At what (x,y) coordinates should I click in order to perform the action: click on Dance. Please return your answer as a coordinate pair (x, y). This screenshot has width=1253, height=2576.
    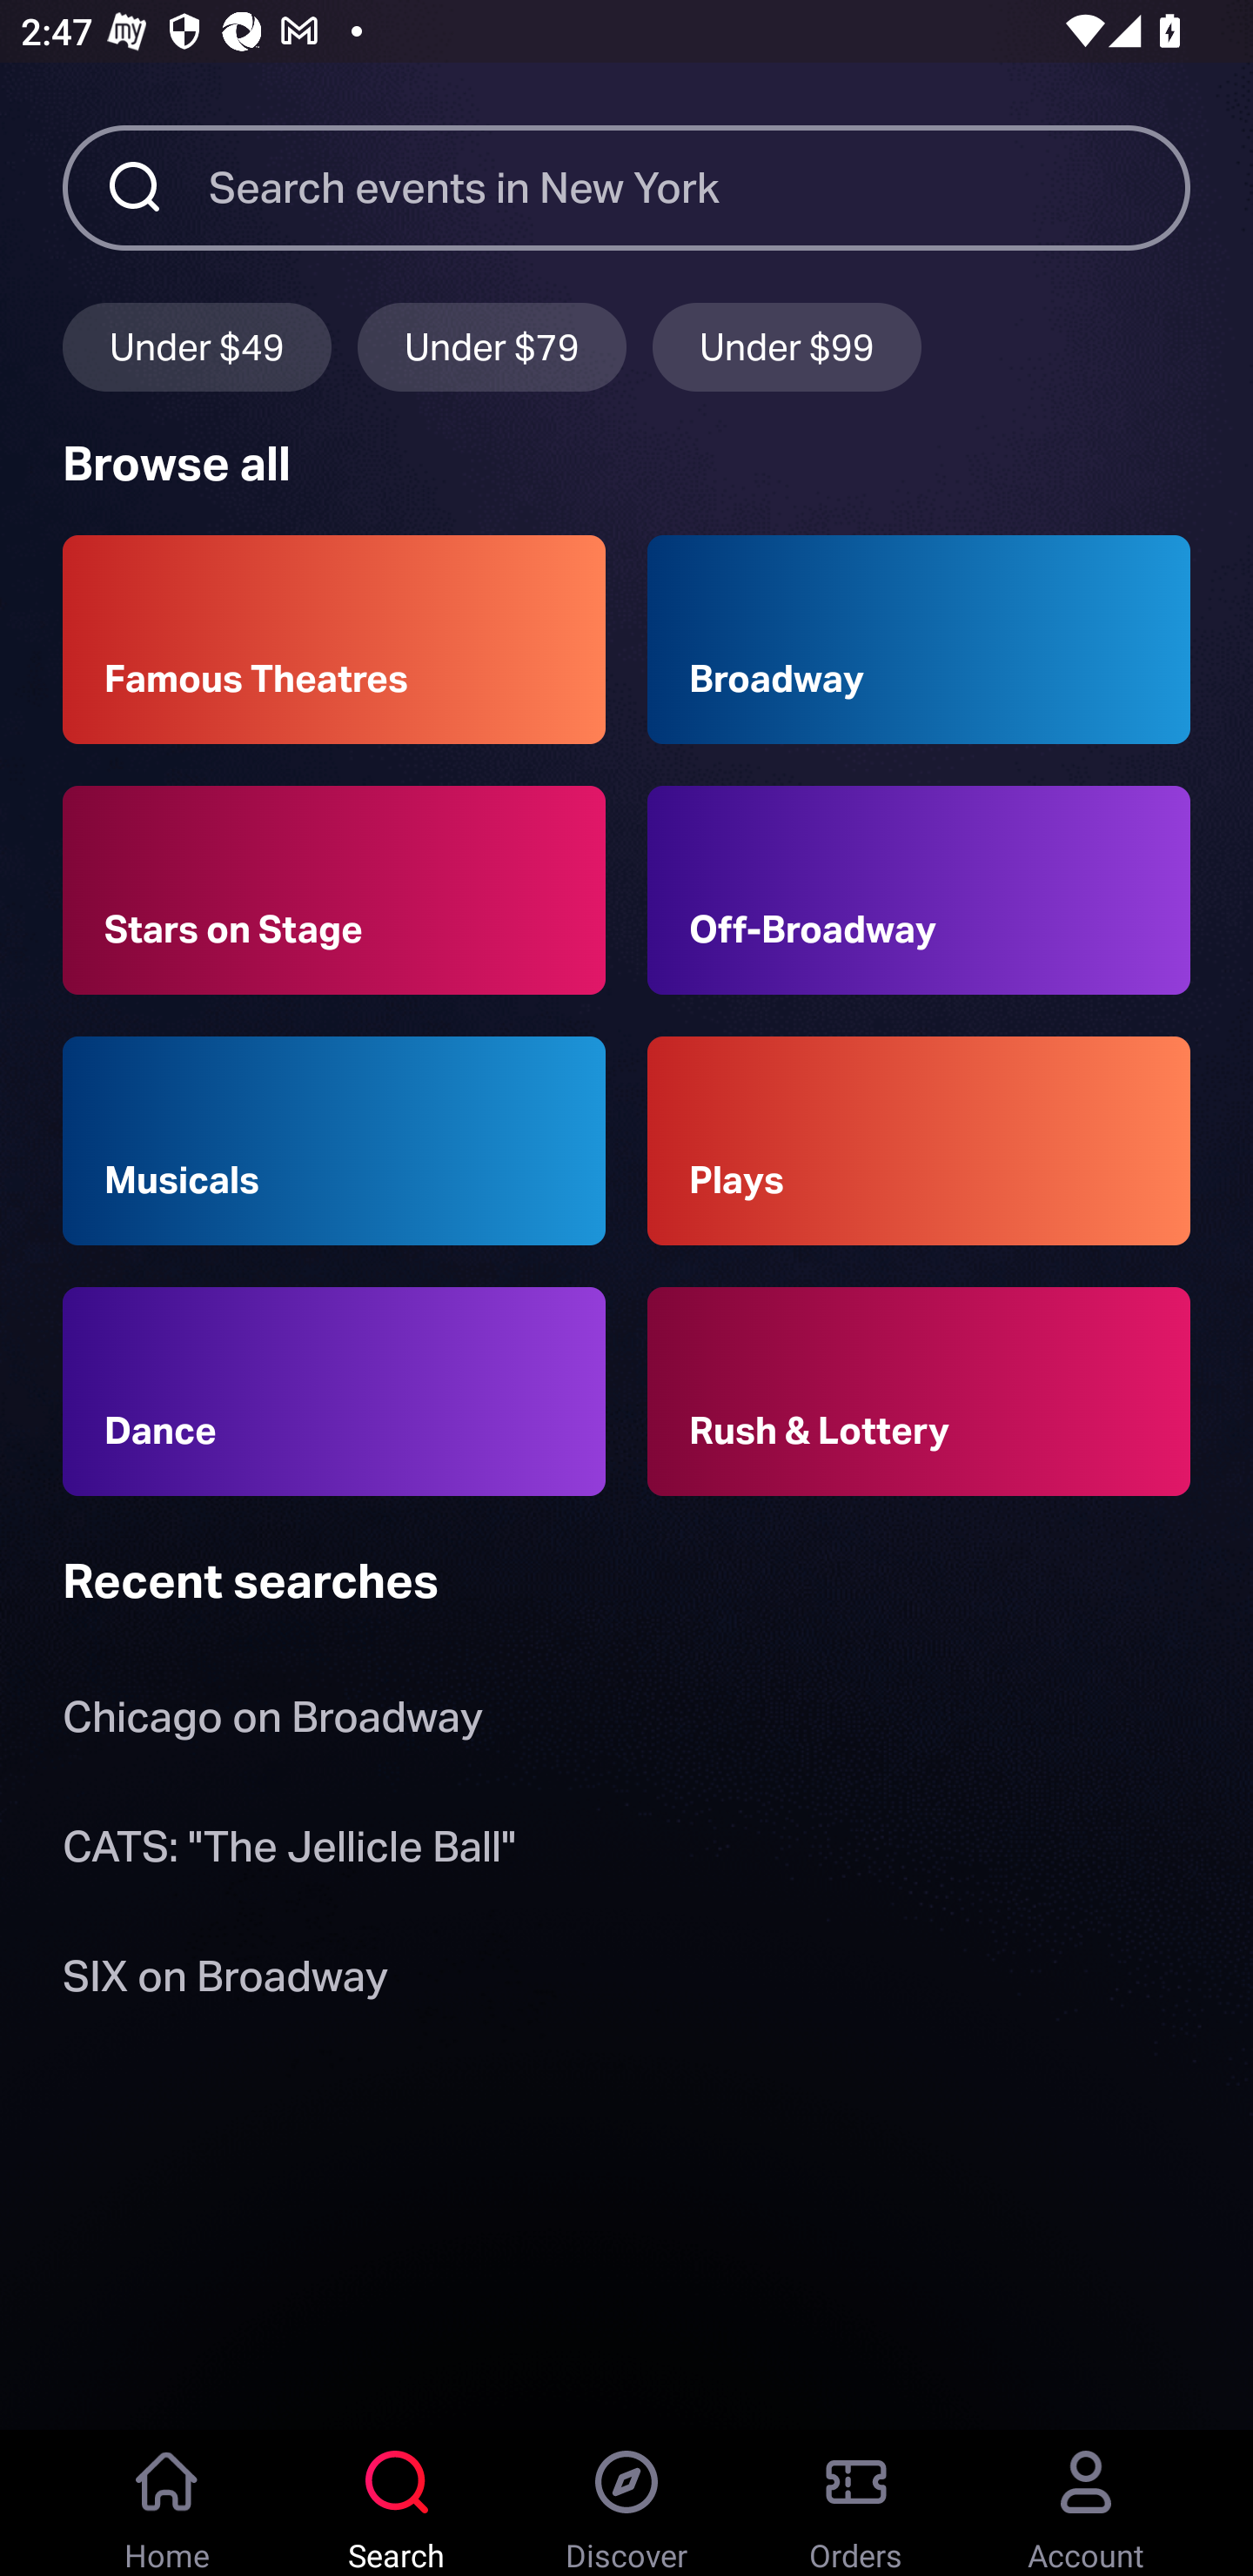
    Looking at the image, I should click on (334, 1392).